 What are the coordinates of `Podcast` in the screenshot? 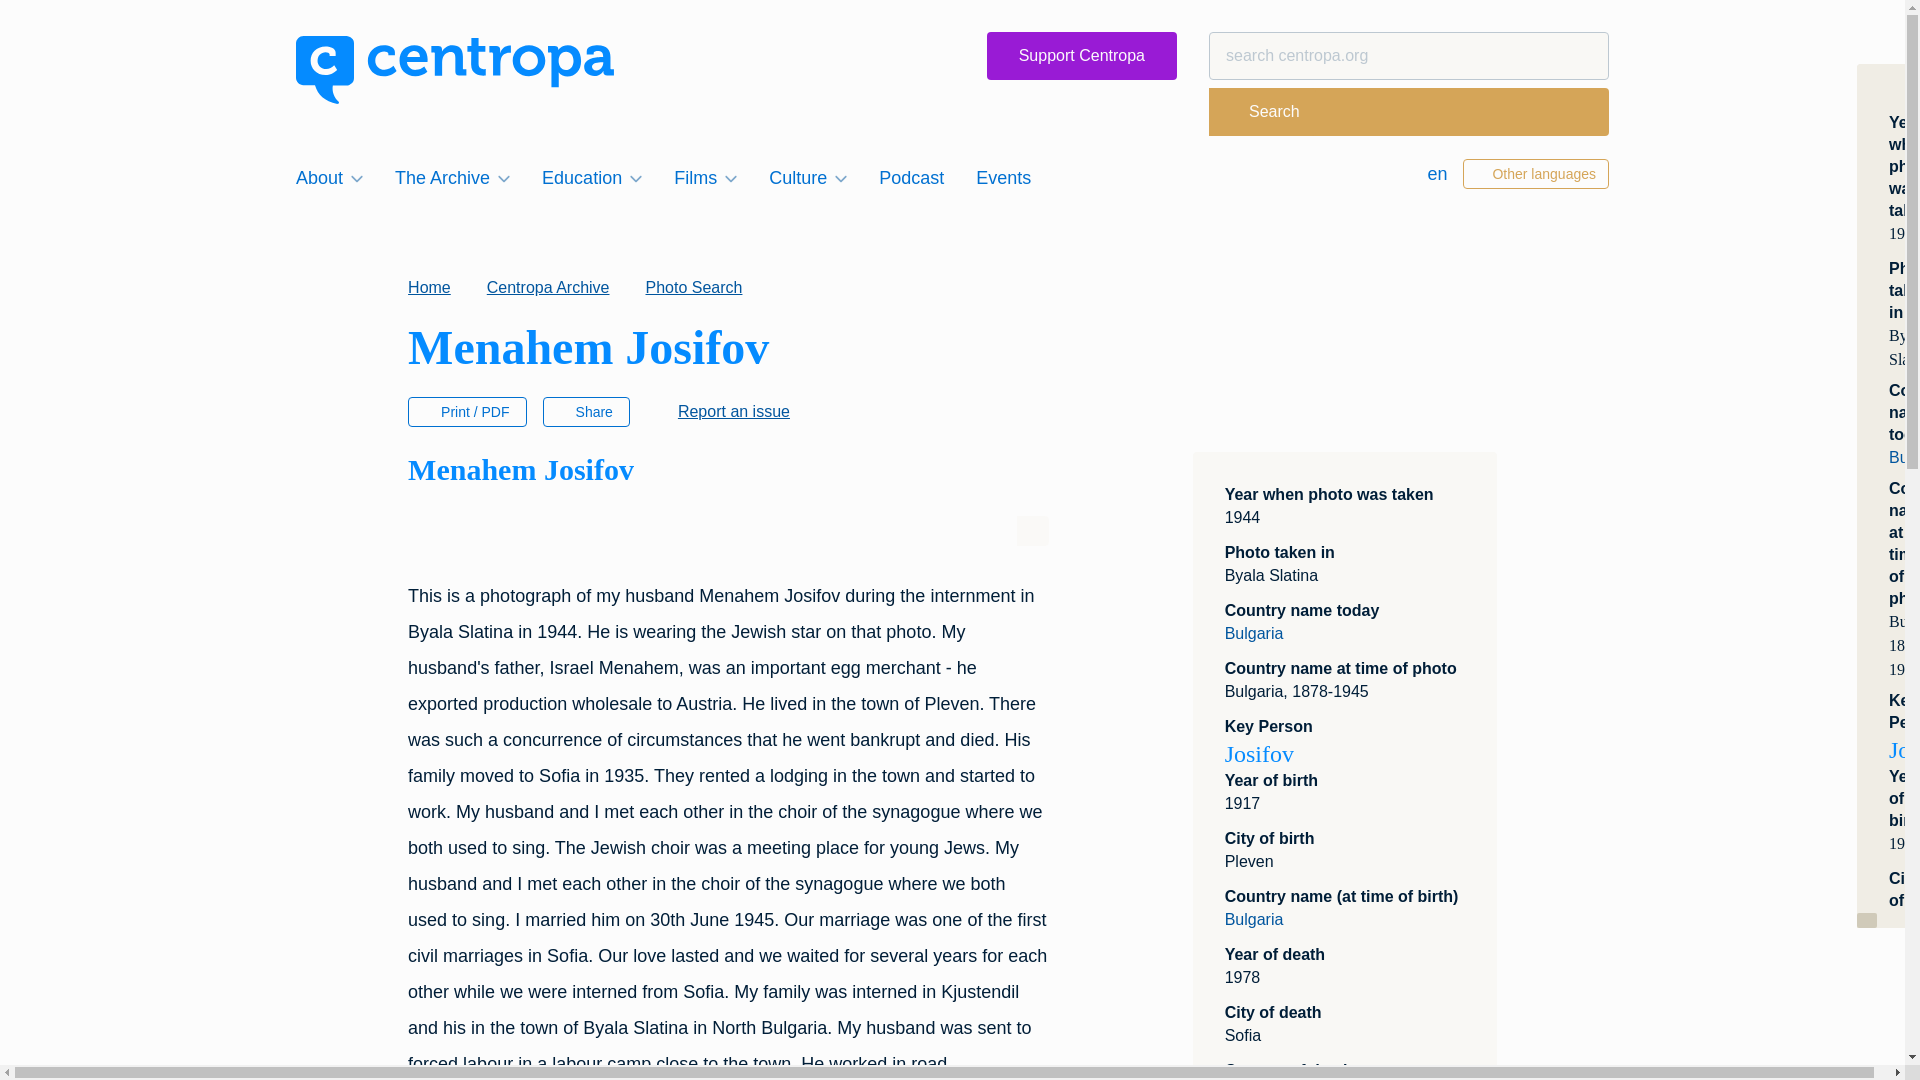 It's located at (912, 178).